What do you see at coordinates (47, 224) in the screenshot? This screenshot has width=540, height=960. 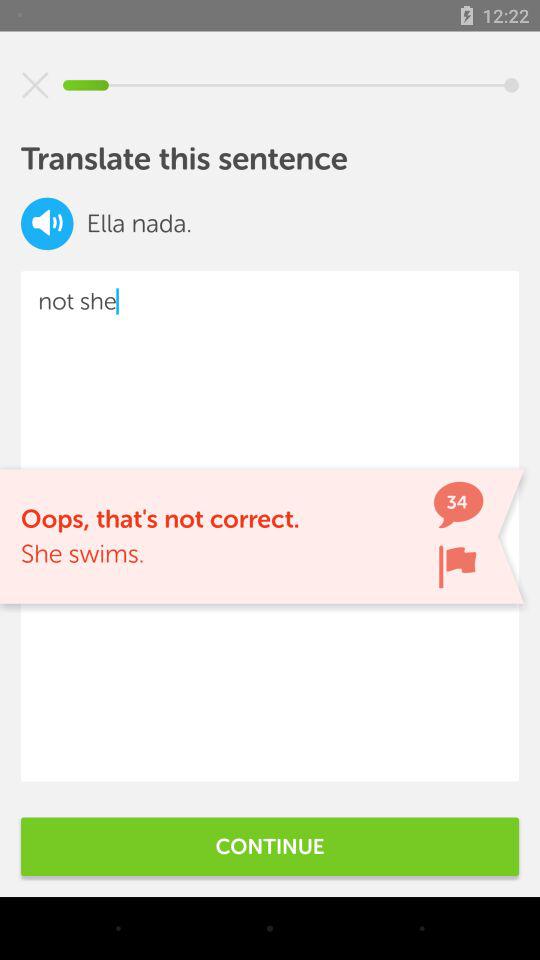 I see `press icon next to the ella` at bounding box center [47, 224].